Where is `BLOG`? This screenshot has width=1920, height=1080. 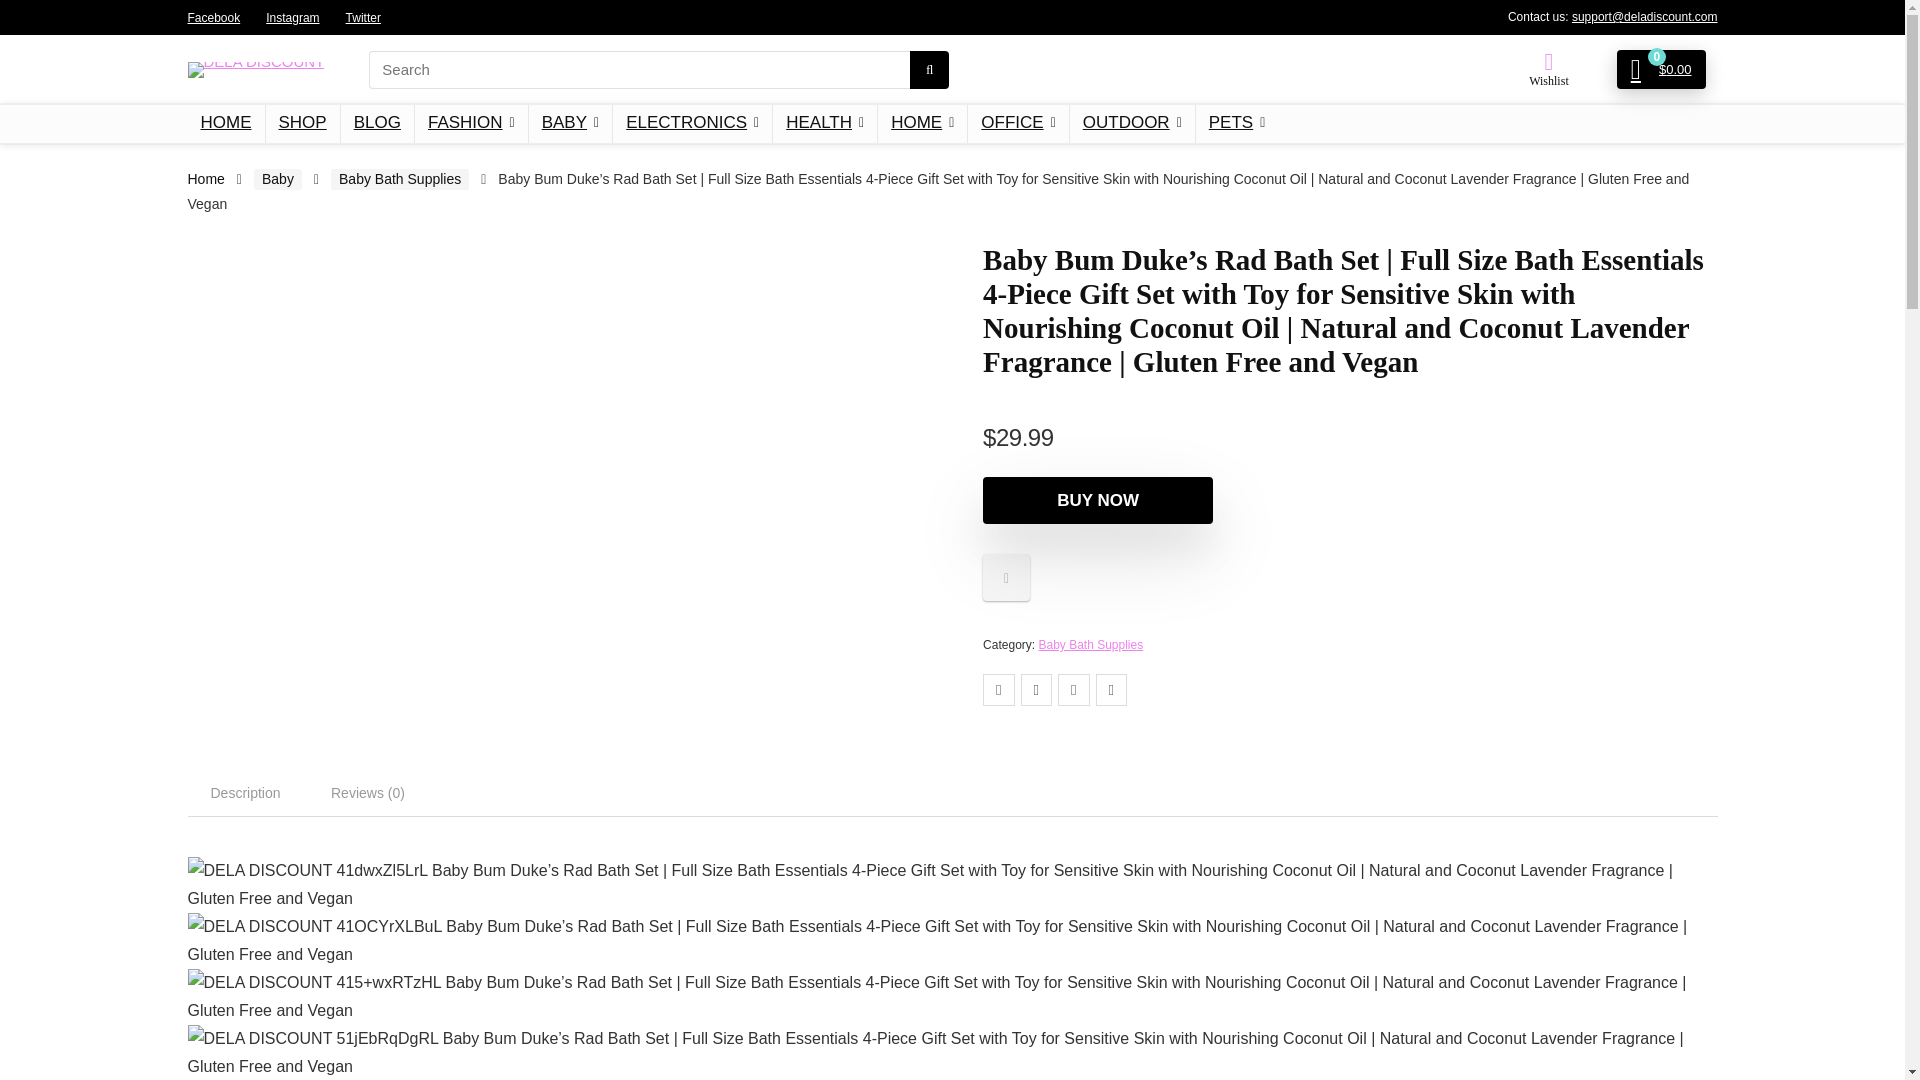
BLOG is located at coordinates (378, 123).